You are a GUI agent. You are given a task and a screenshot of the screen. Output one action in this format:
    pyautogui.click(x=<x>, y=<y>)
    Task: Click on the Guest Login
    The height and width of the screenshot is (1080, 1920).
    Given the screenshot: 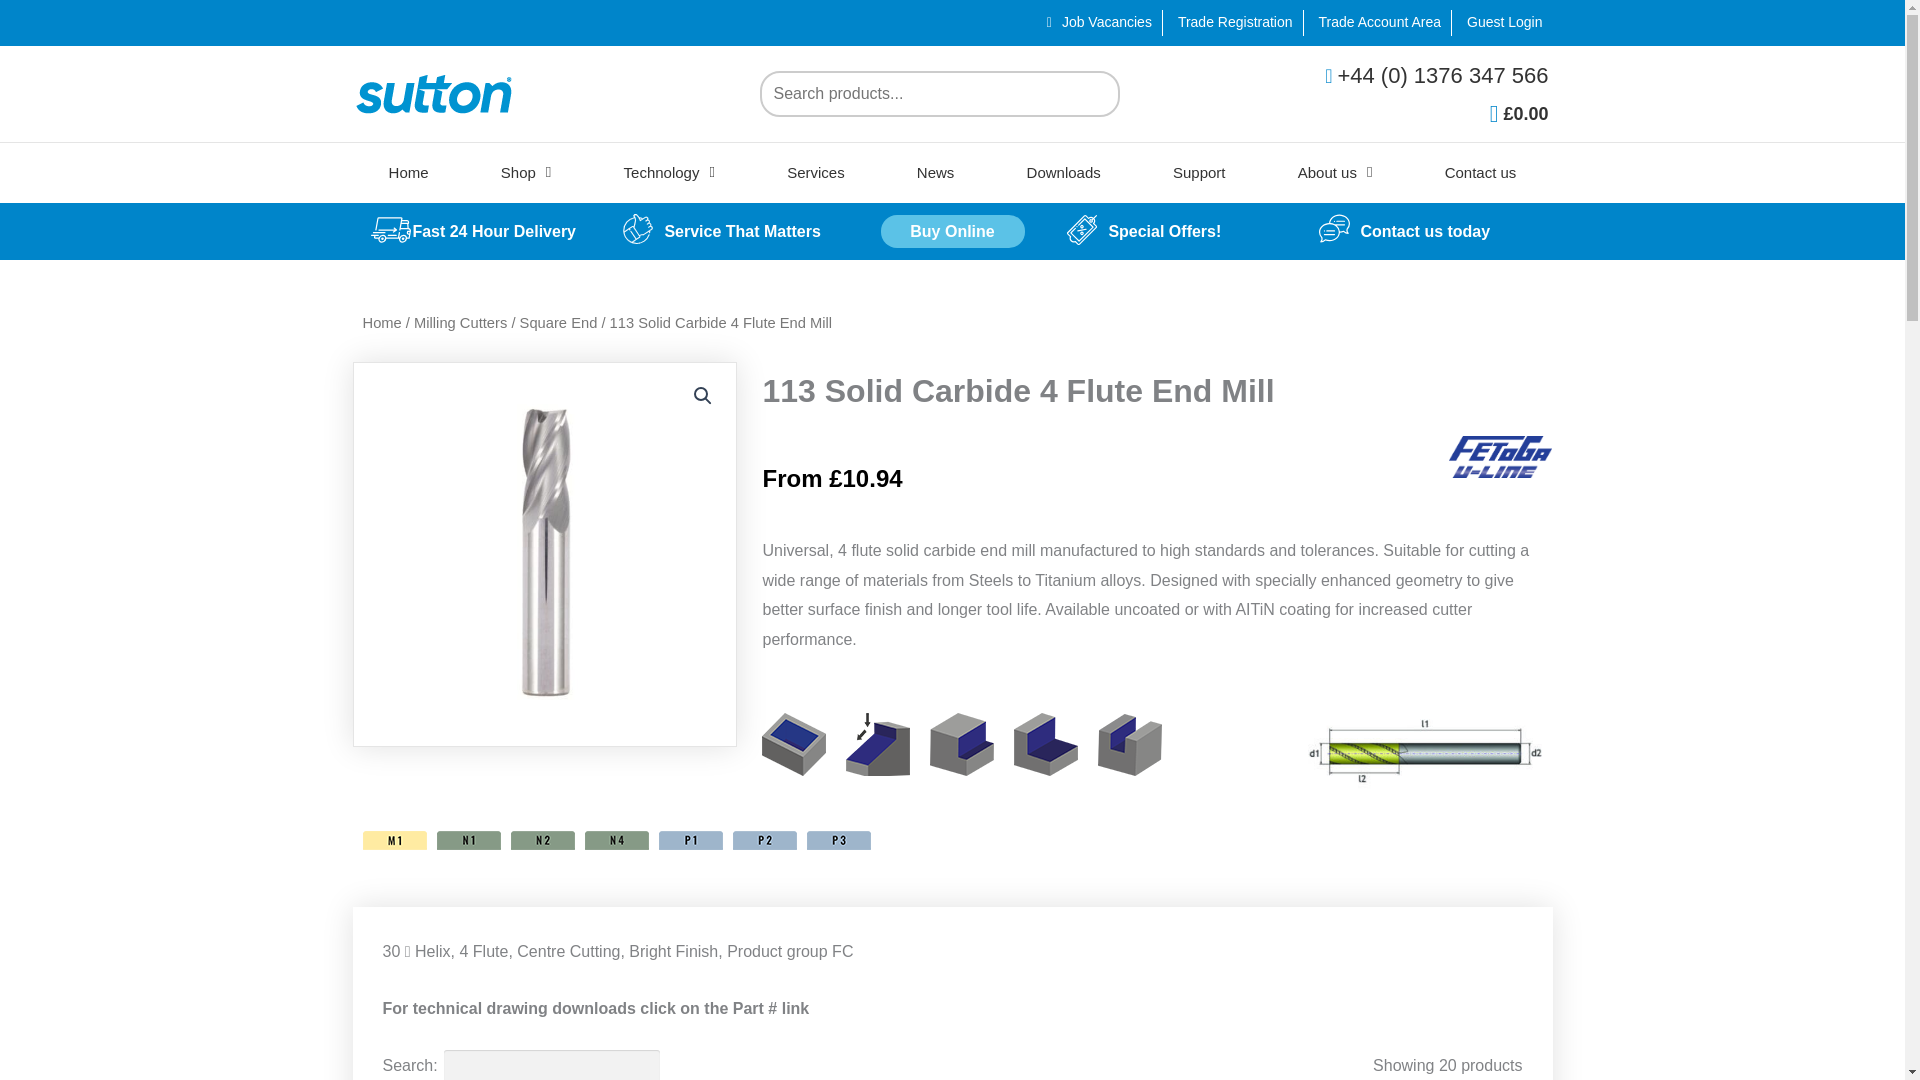 What is the action you would take?
    pyautogui.click(x=1502, y=22)
    